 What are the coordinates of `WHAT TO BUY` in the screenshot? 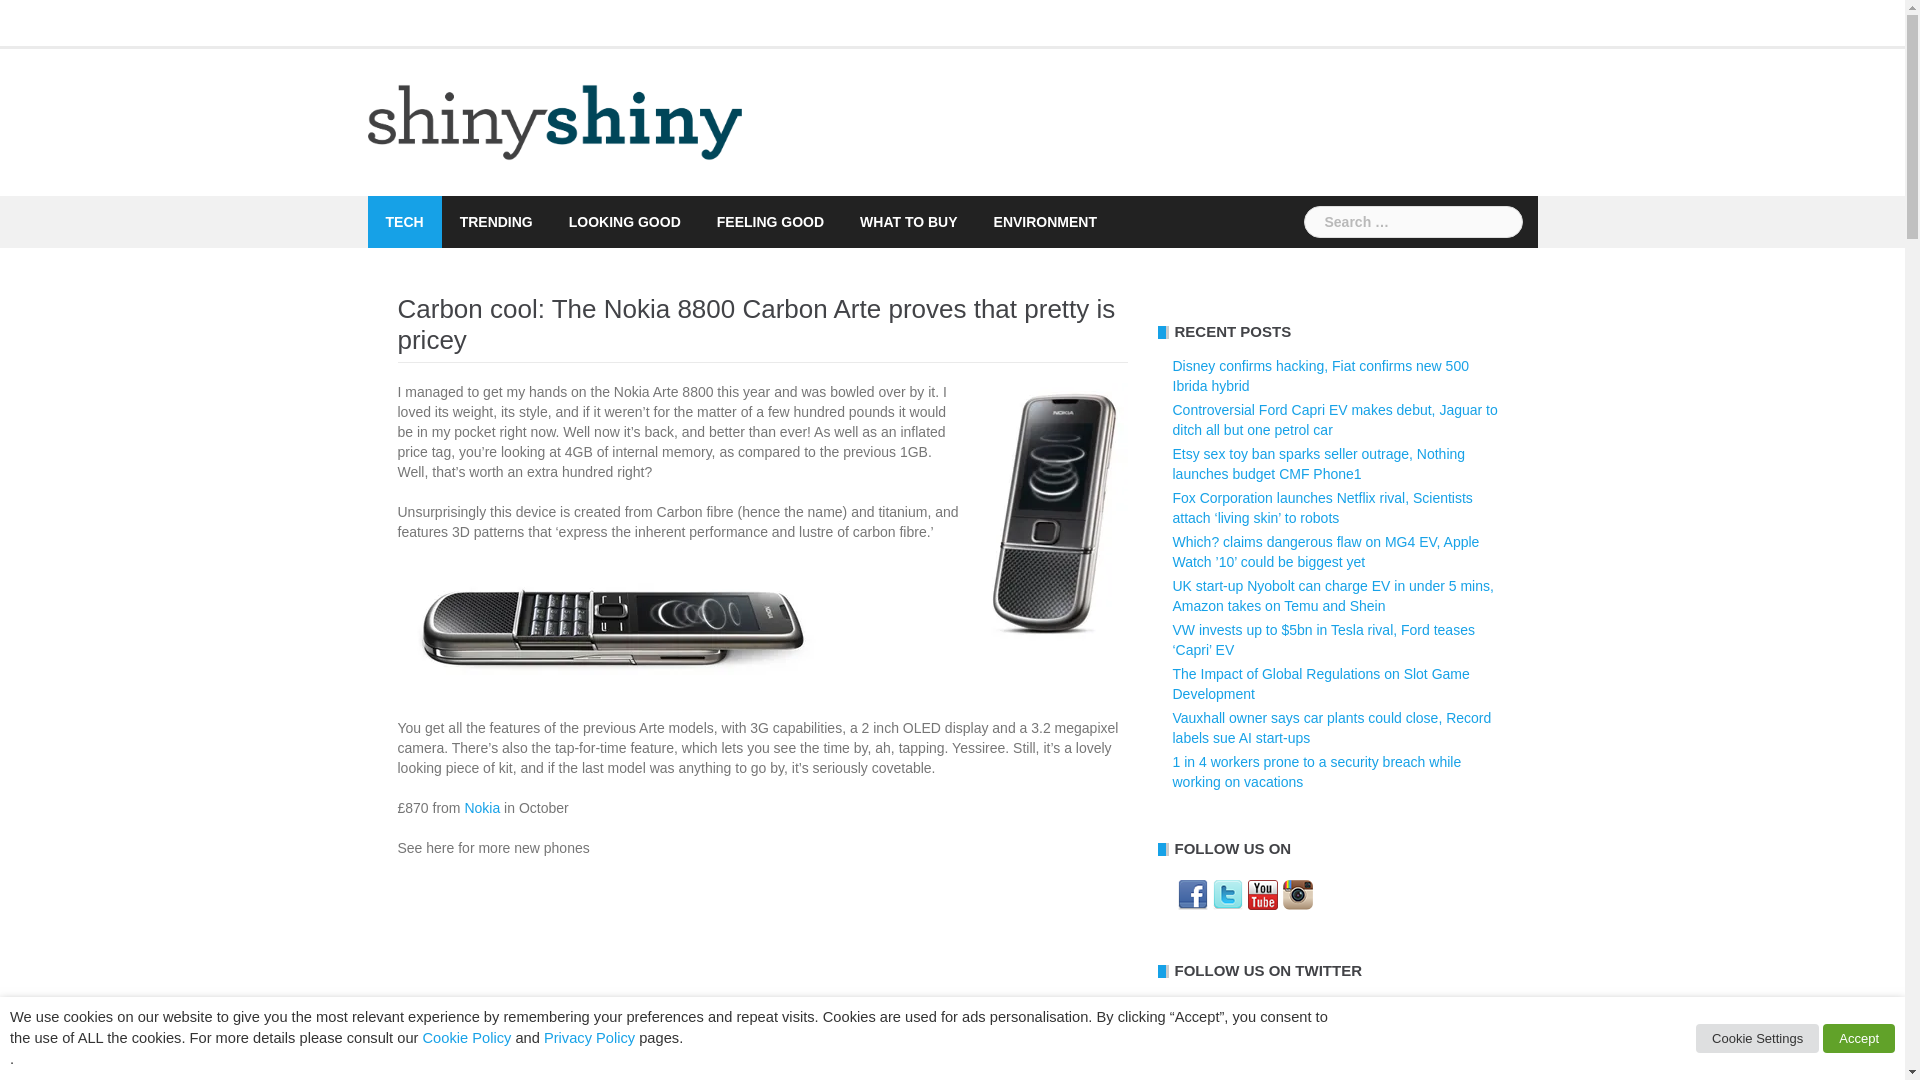 It's located at (908, 222).